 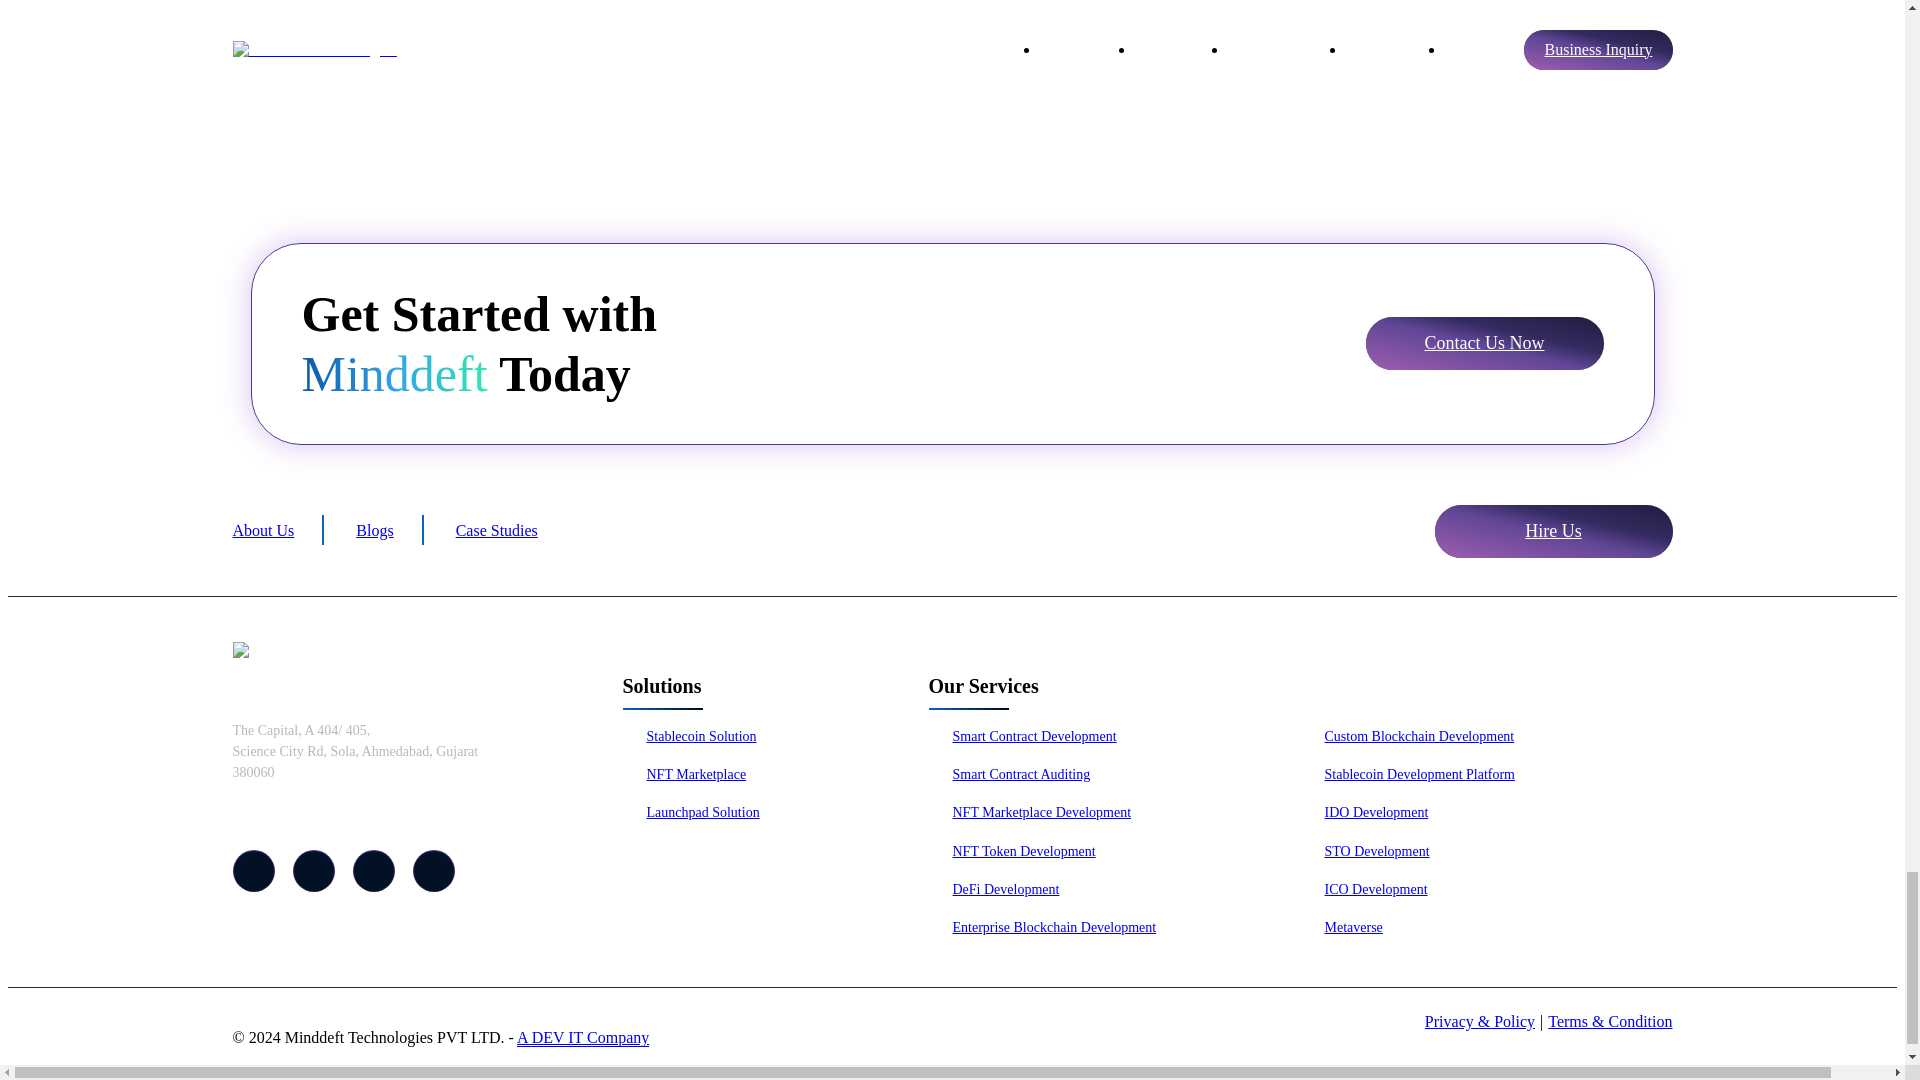 I want to click on Hire Us, so click(x=1553, y=532).